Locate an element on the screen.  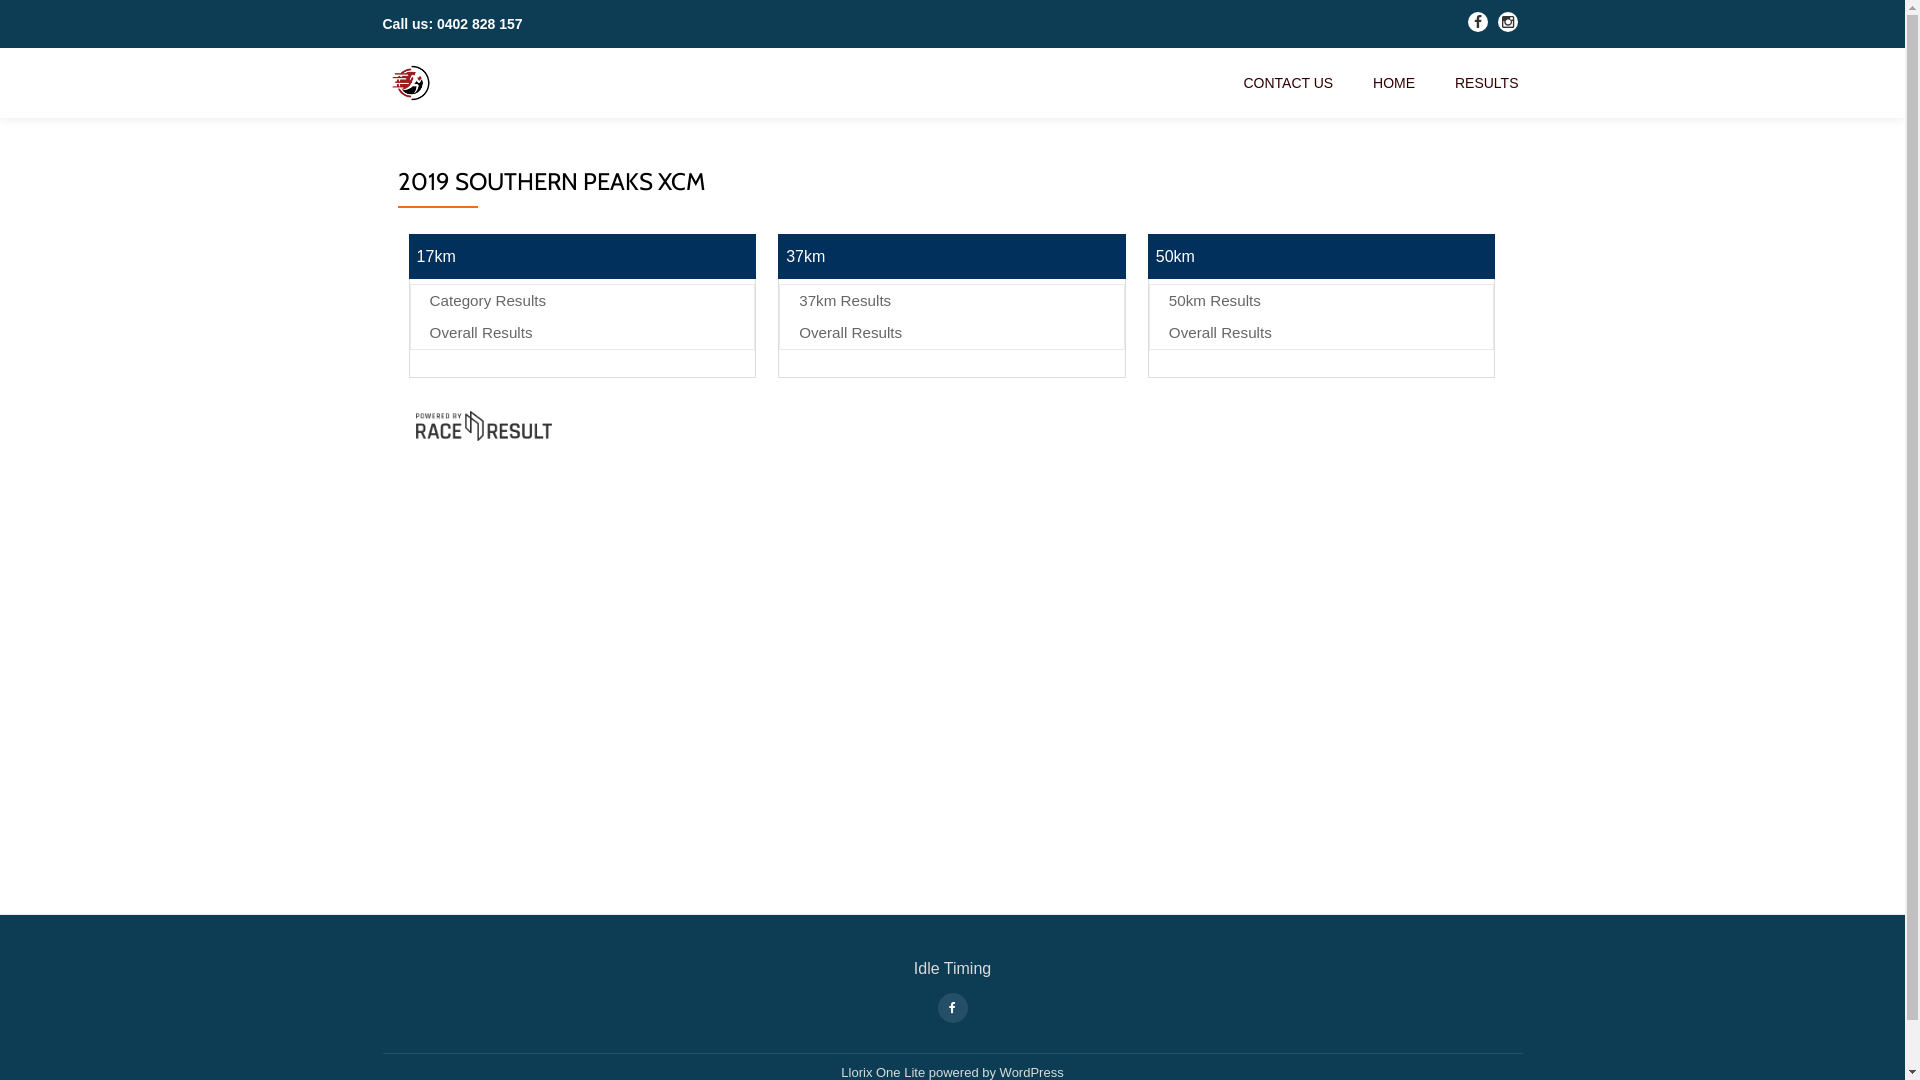
RESULTS is located at coordinates (1487, 83).